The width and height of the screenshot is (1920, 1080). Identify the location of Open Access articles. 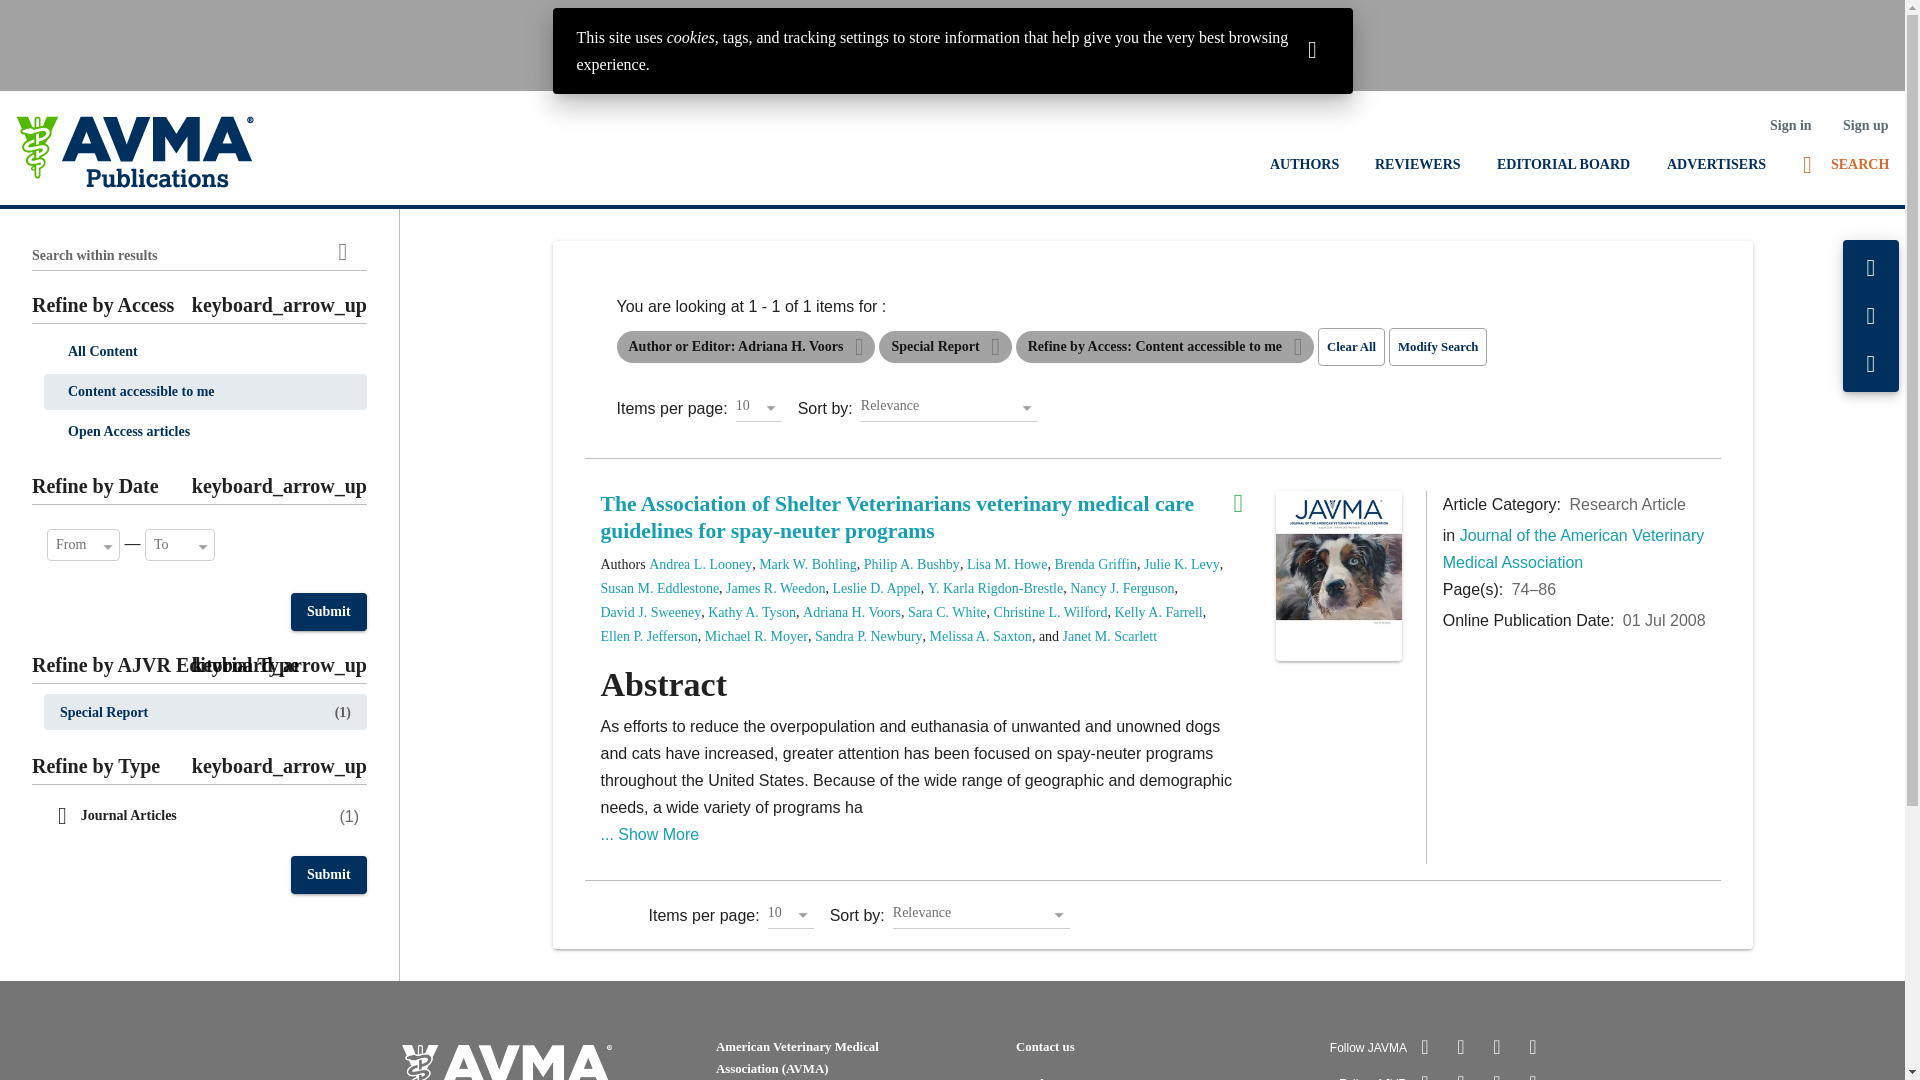
(205, 432).